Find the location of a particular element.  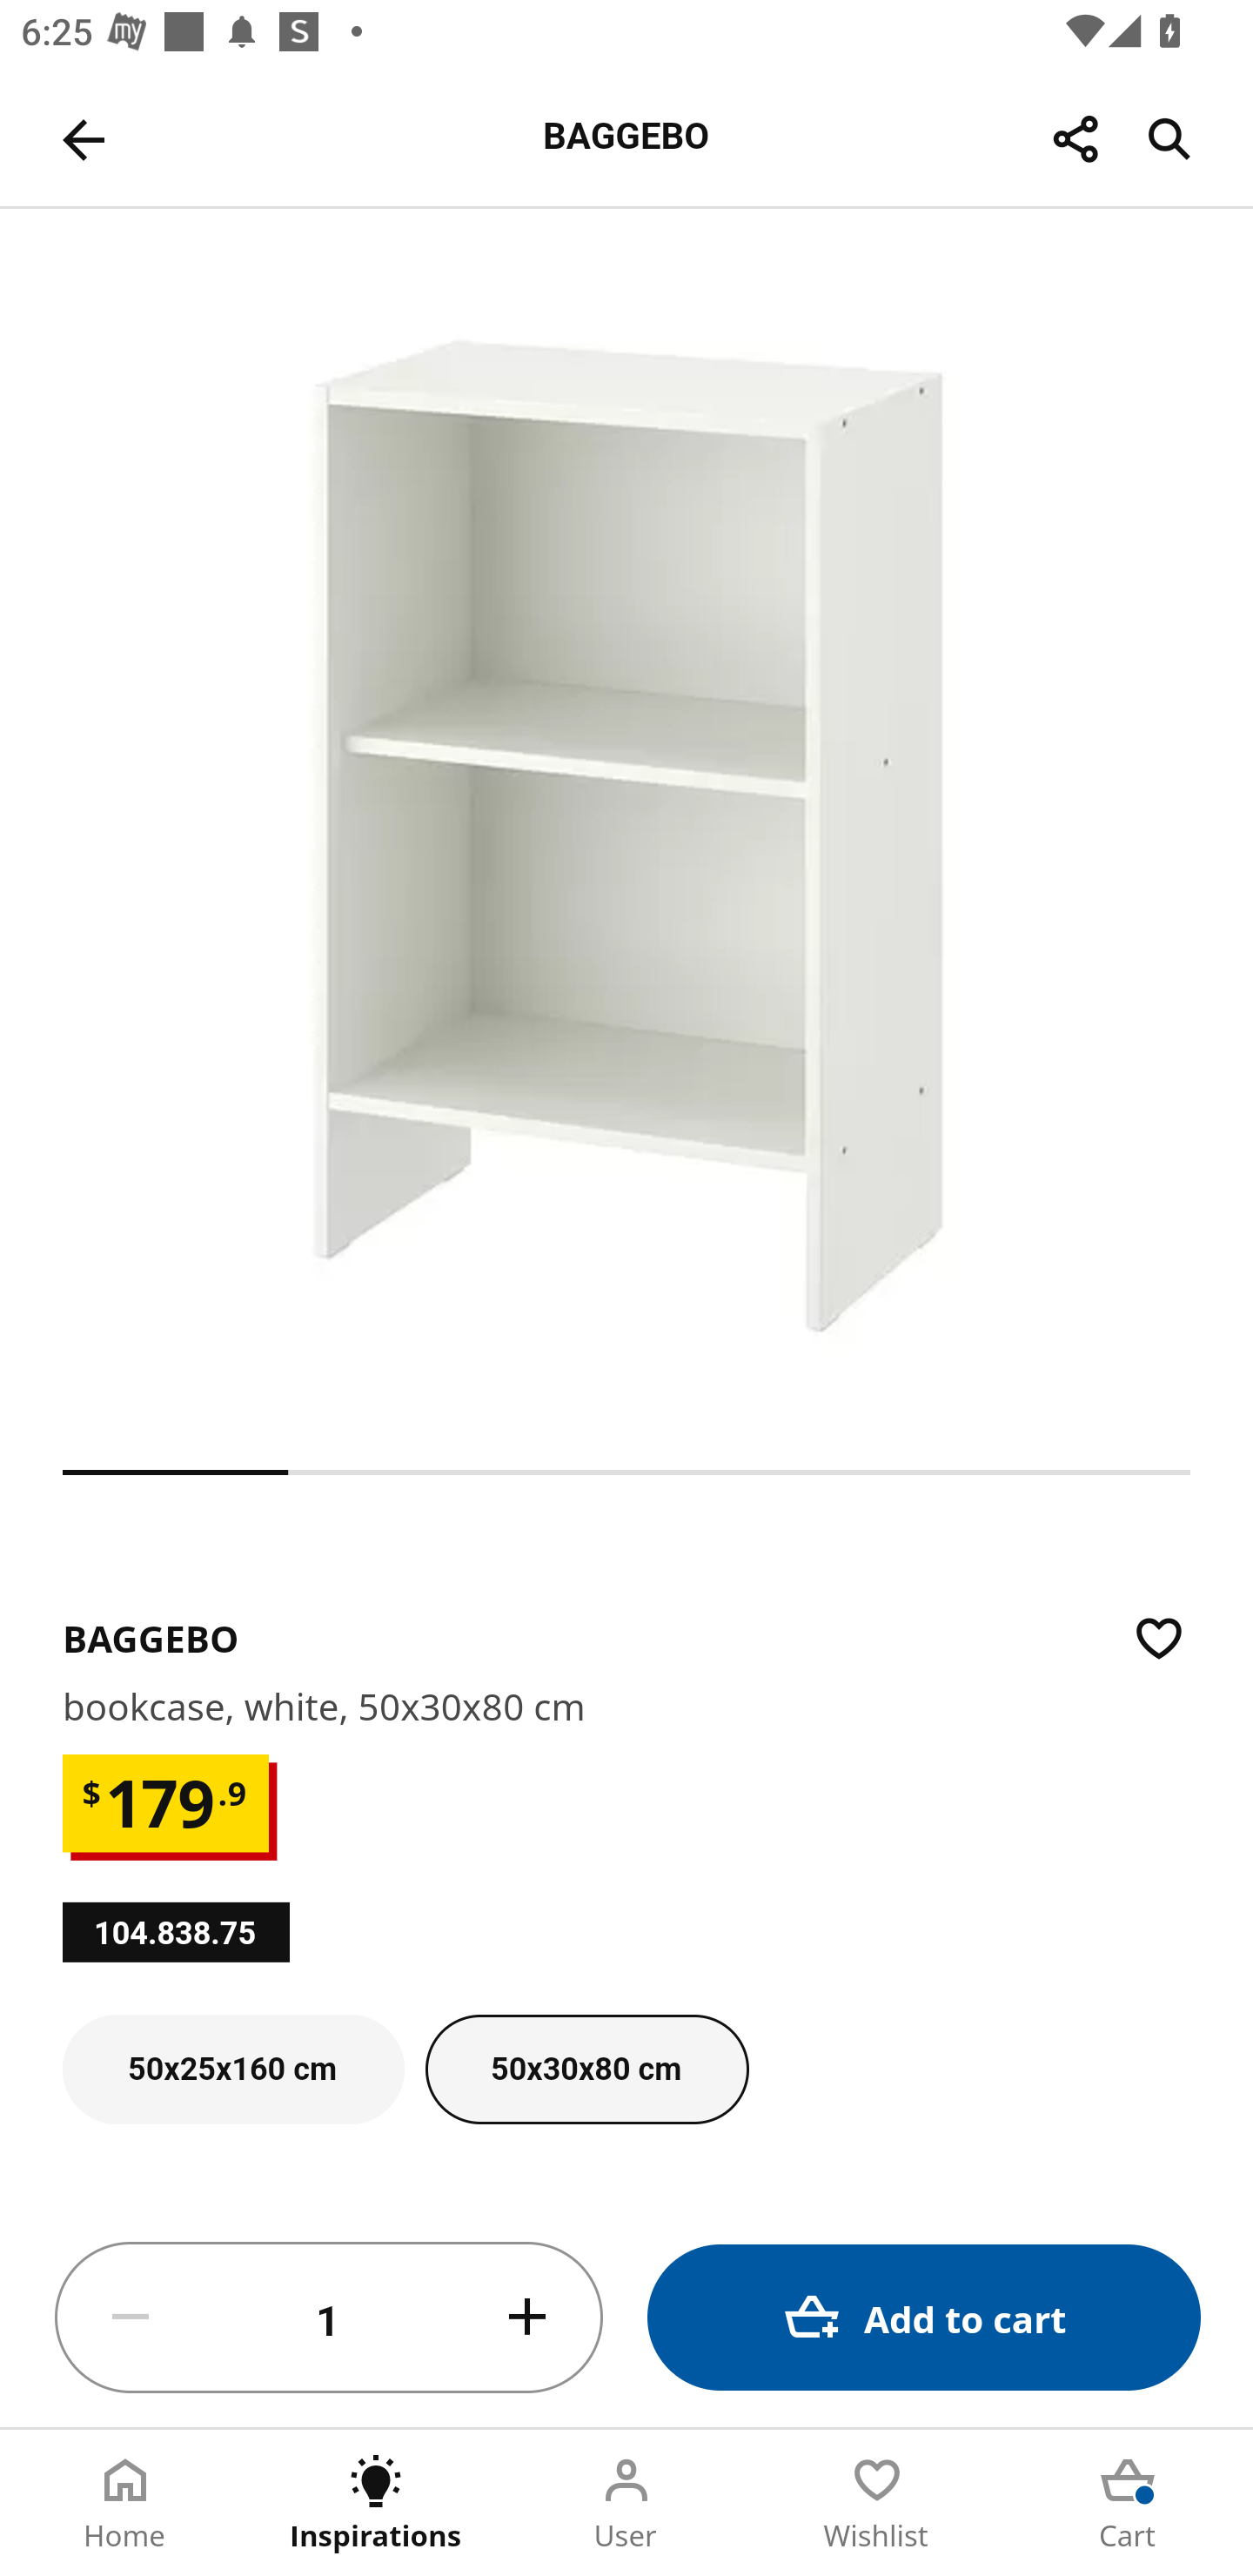

Inspirations
Tab 2 of 5 is located at coordinates (376, 2503).